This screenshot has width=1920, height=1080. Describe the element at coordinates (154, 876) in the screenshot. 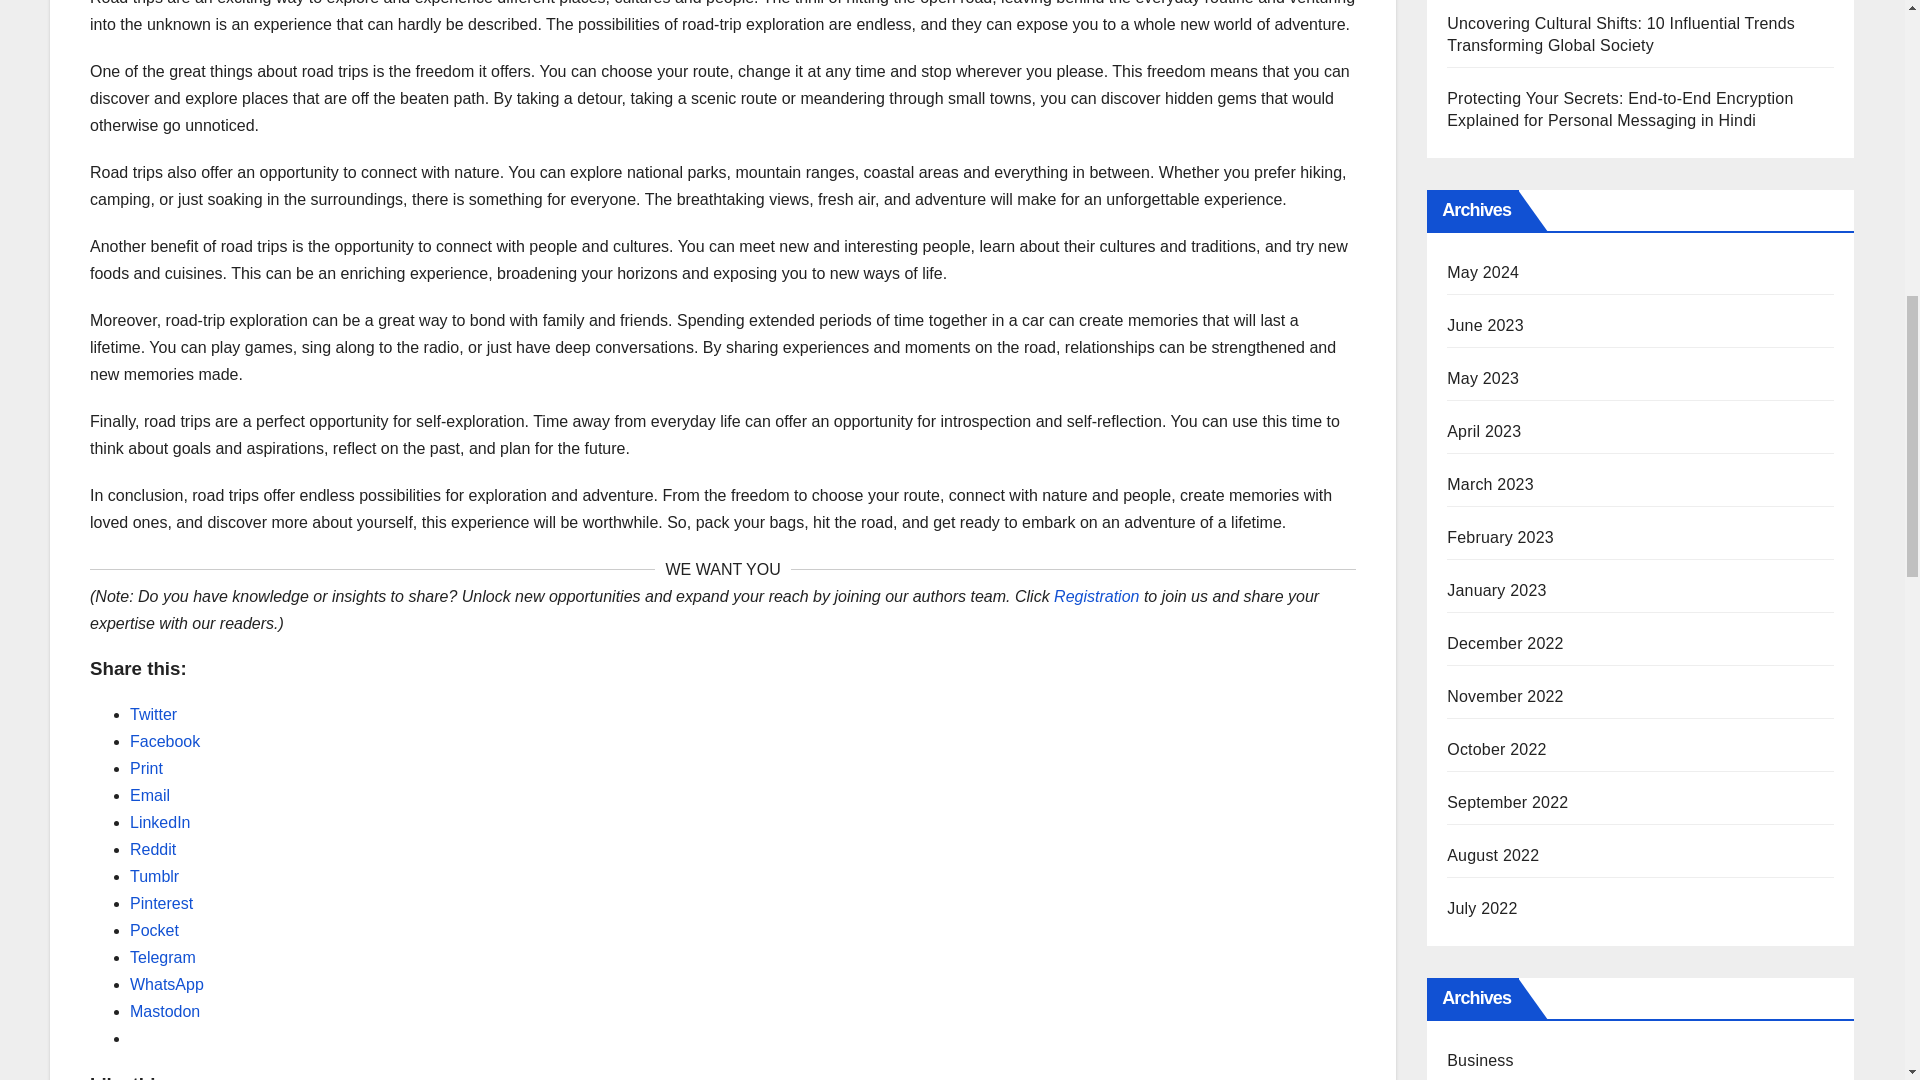

I see `Tumblr` at that location.